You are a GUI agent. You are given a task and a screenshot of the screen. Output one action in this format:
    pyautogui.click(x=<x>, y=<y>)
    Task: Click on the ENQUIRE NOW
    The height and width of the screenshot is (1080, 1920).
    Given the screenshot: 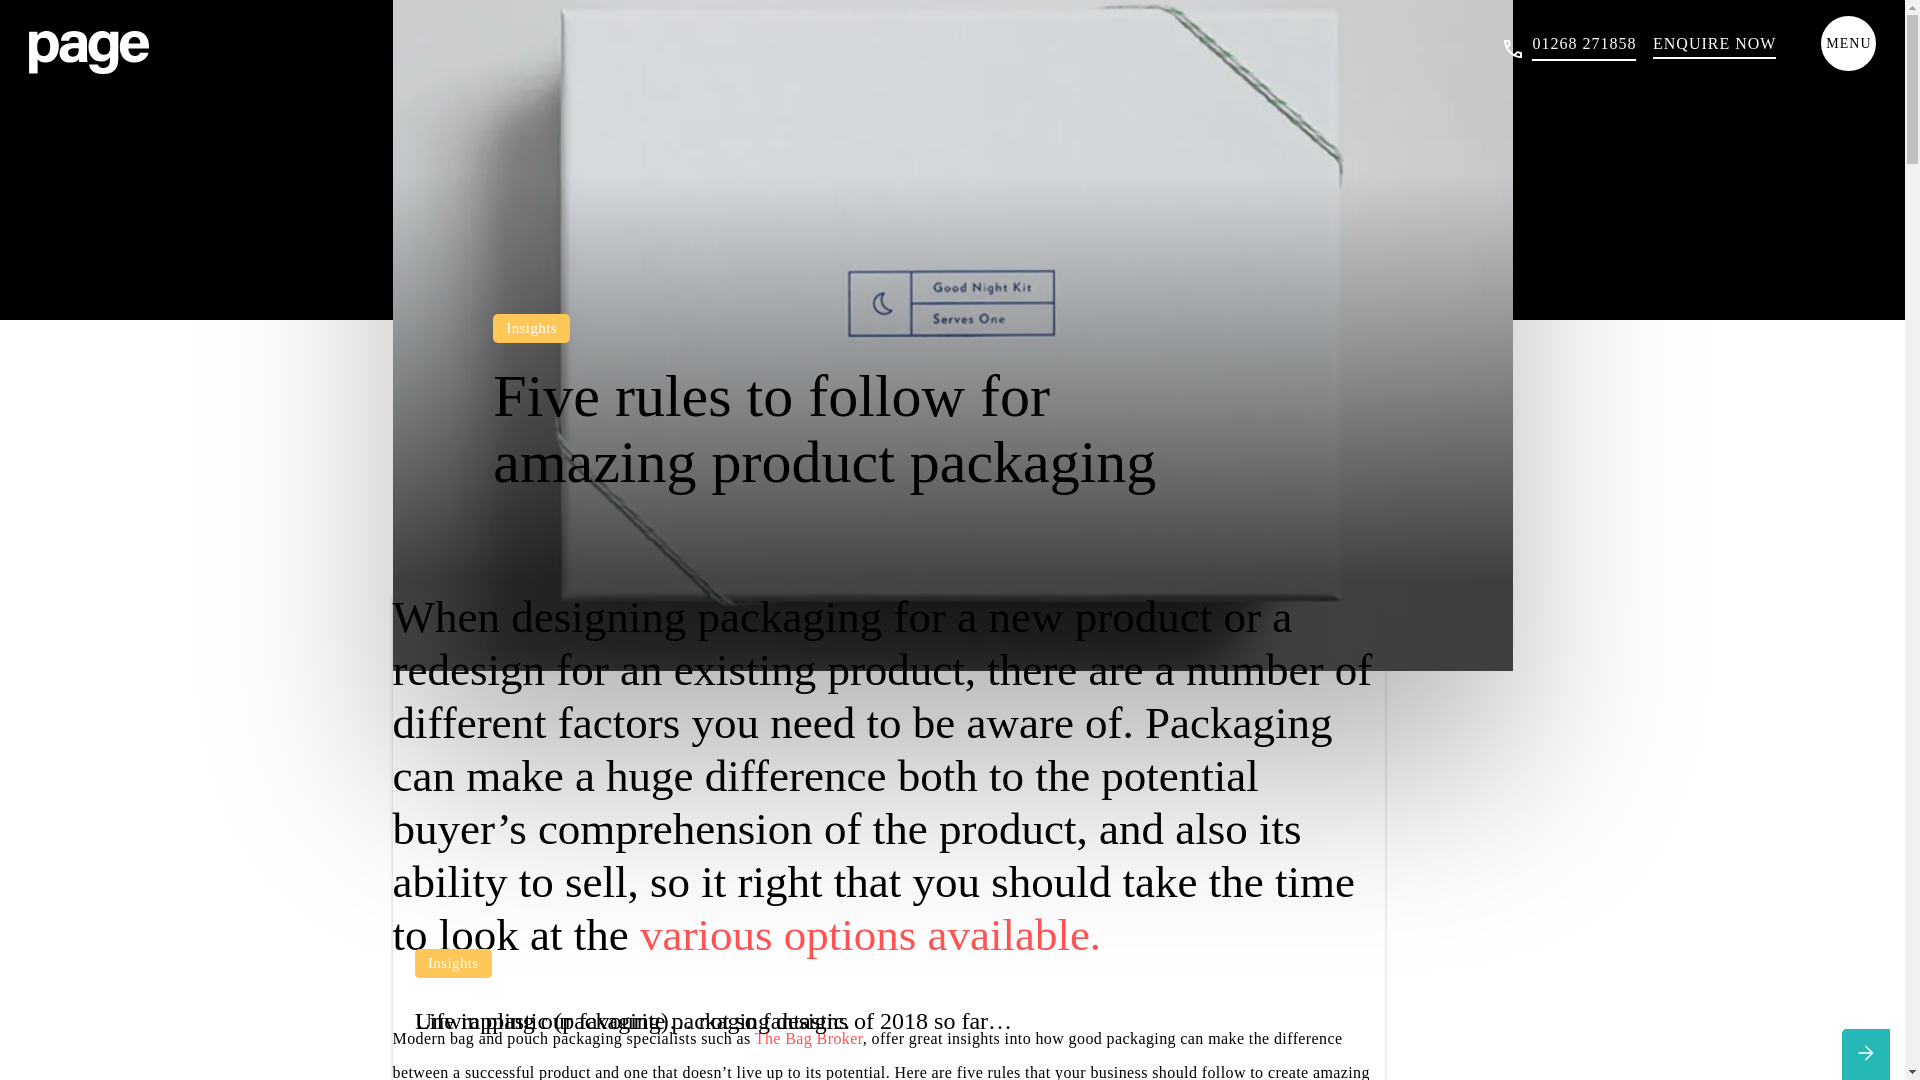 What is the action you would take?
    pyautogui.click(x=1714, y=46)
    